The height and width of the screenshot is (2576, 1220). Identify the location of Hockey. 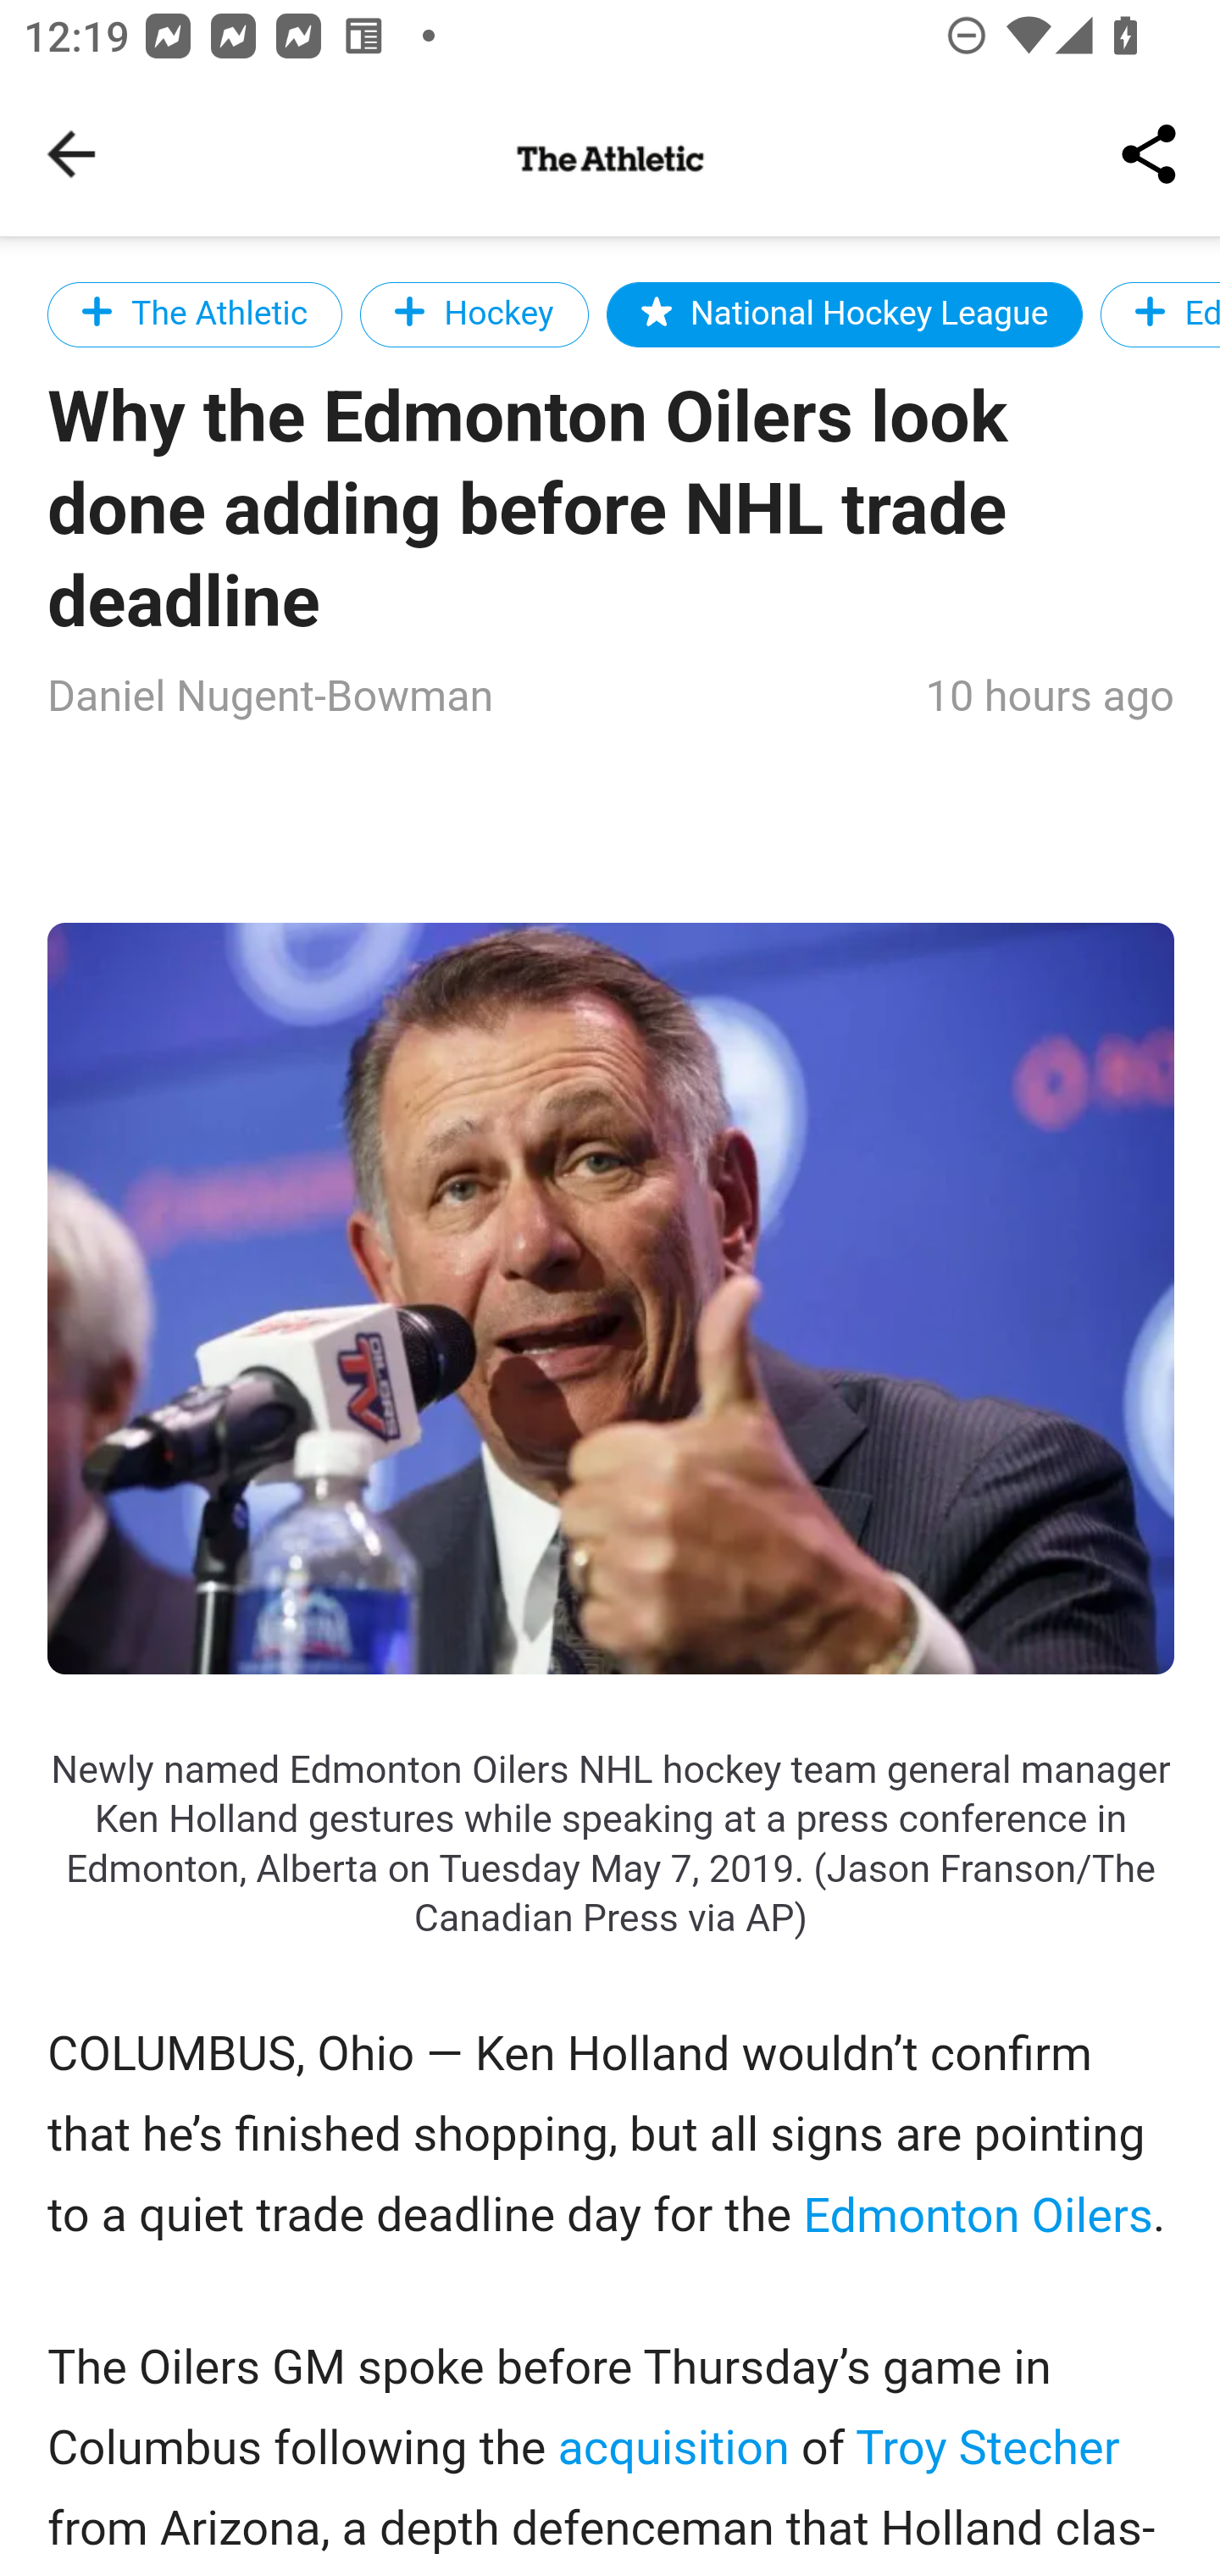
(474, 314).